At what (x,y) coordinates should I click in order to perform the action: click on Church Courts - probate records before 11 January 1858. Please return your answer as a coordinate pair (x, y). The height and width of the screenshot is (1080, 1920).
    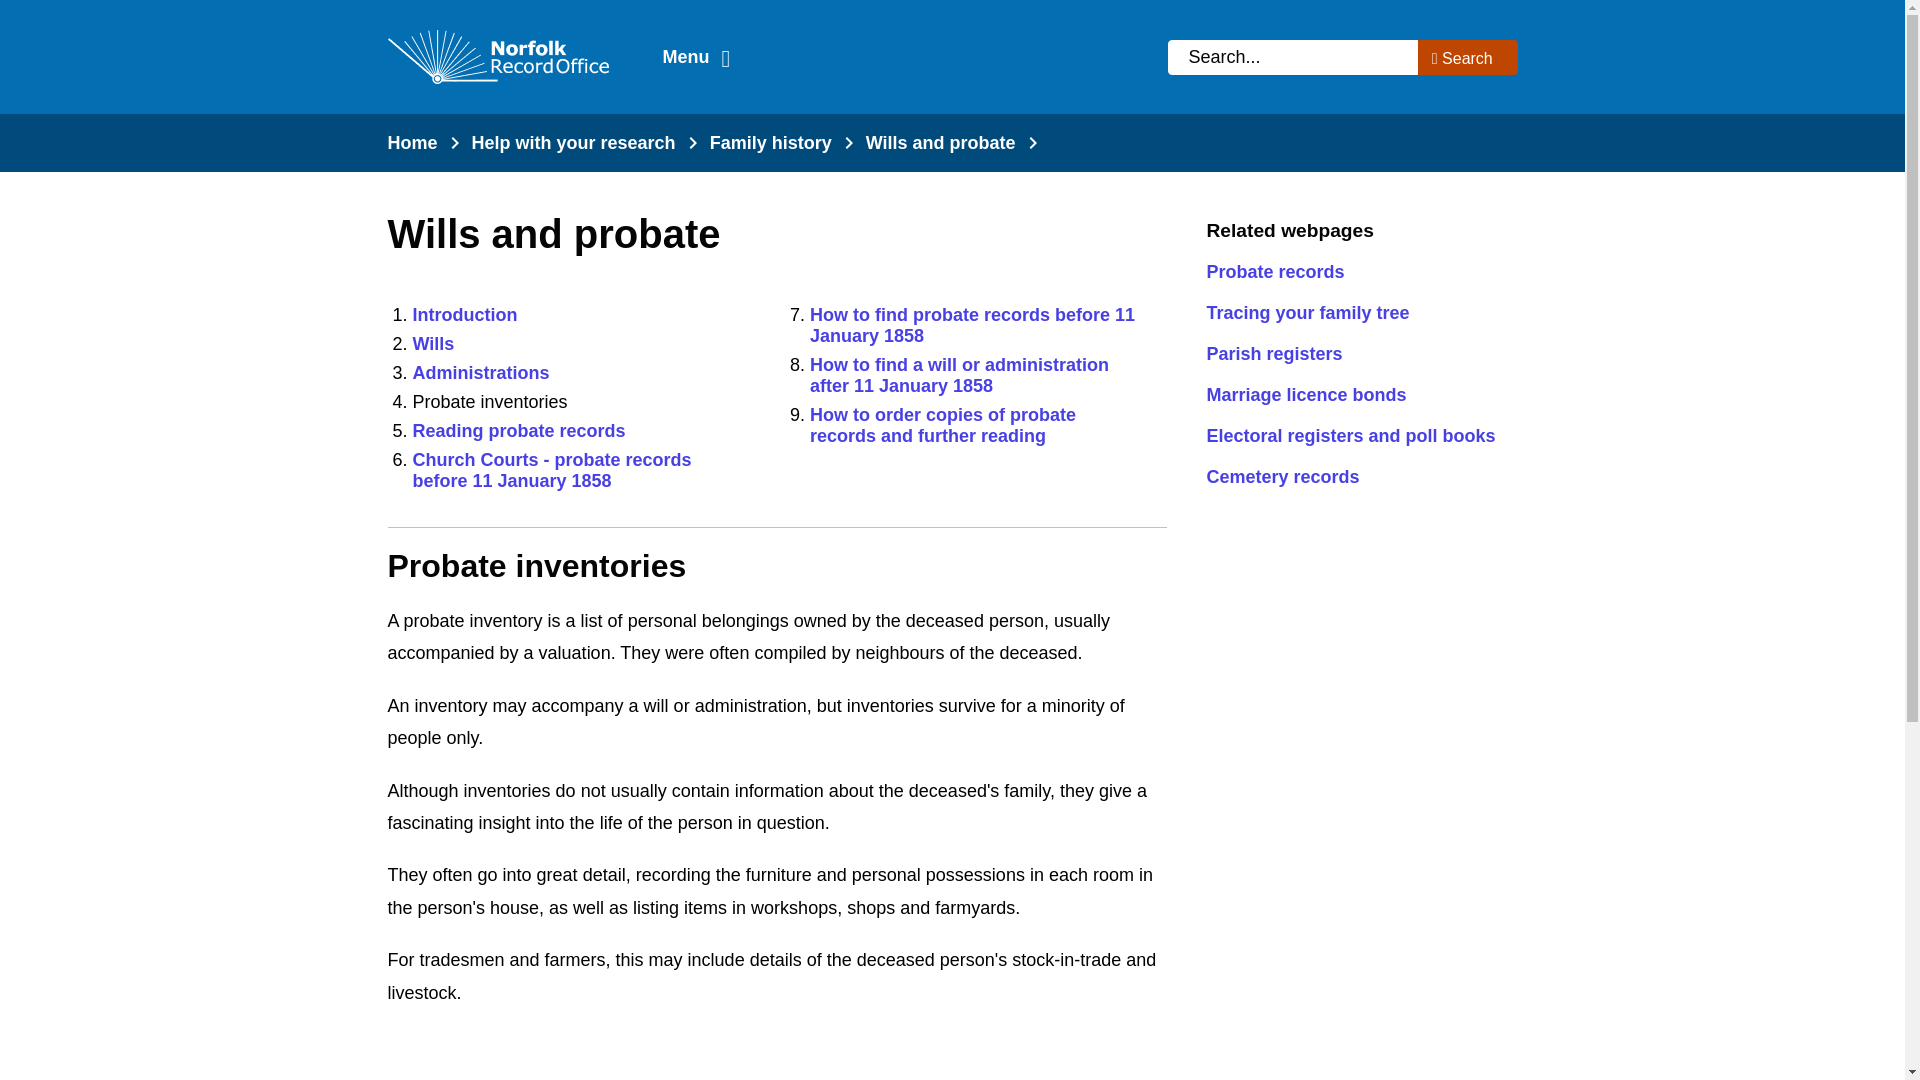
    Looking at the image, I should click on (552, 470).